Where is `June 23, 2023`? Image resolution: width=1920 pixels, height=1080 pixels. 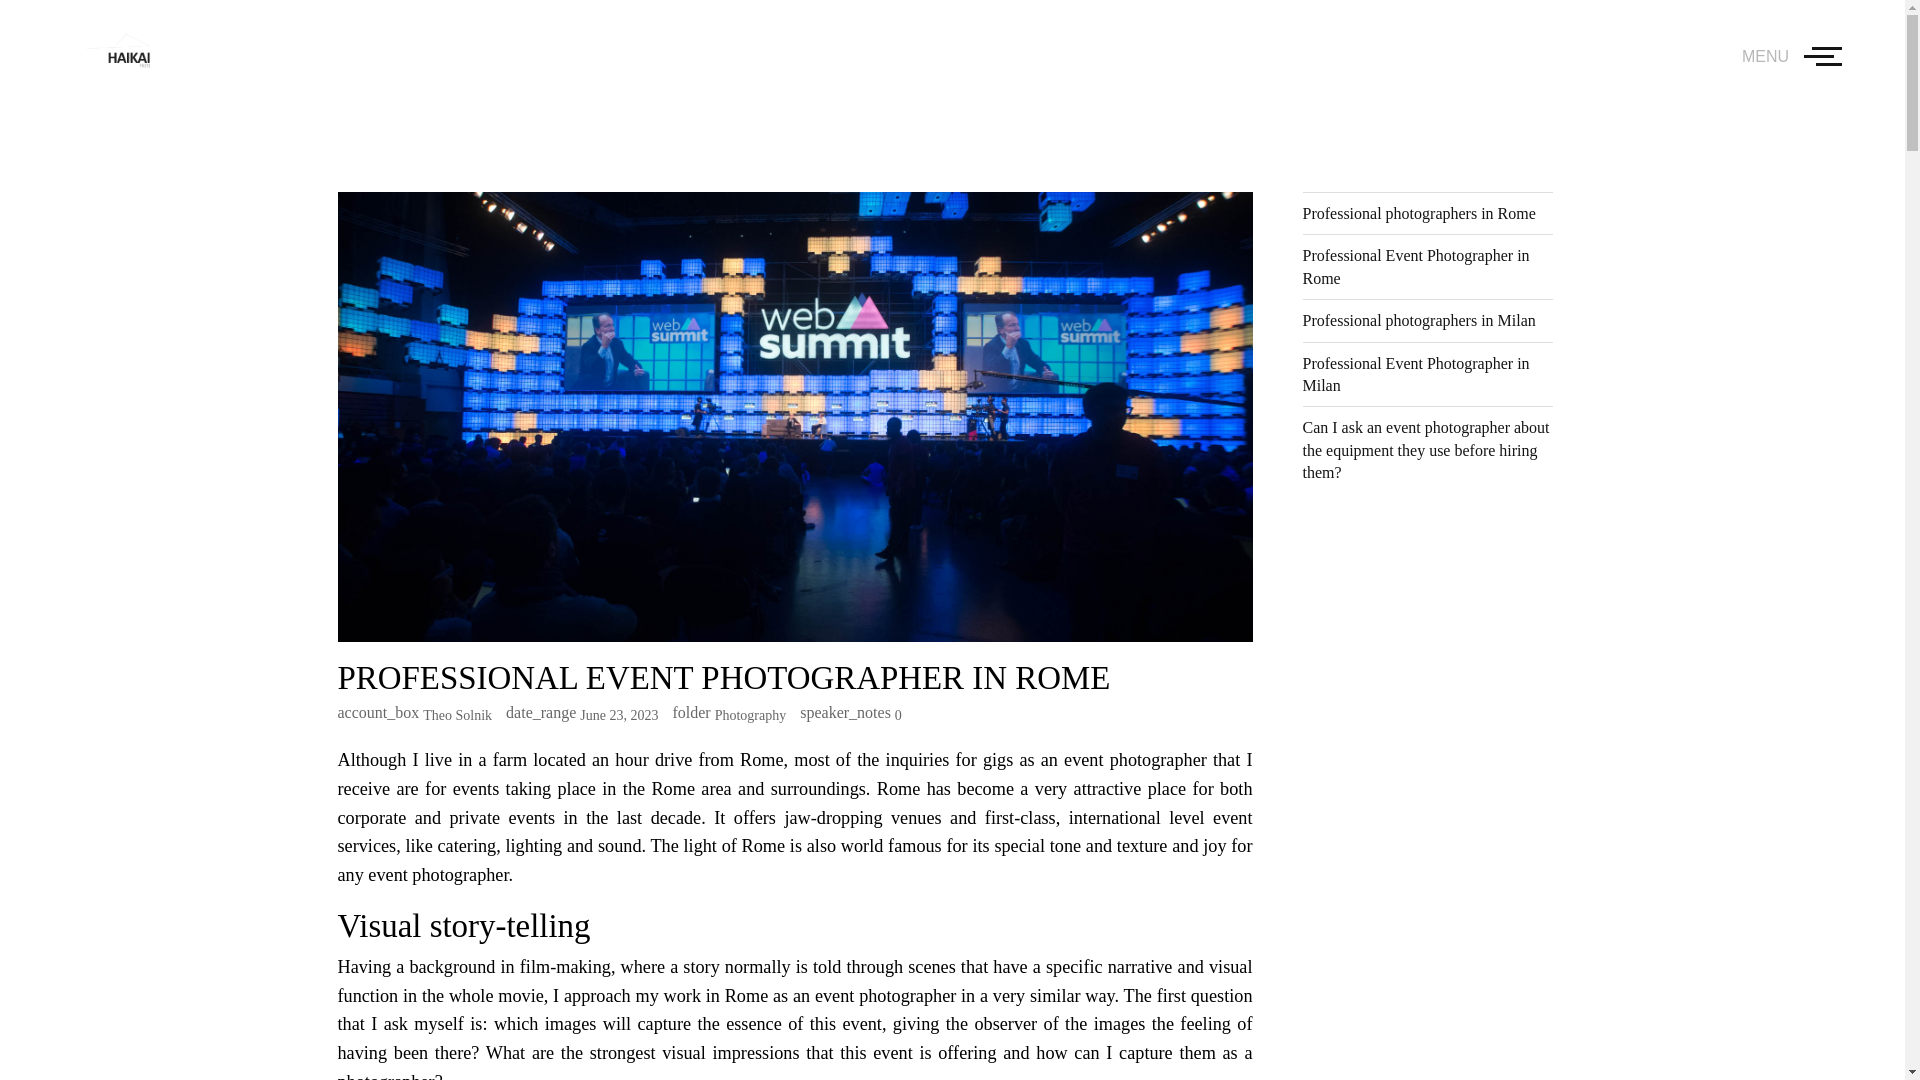
June 23, 2023 is located at coordinates (618, 715).